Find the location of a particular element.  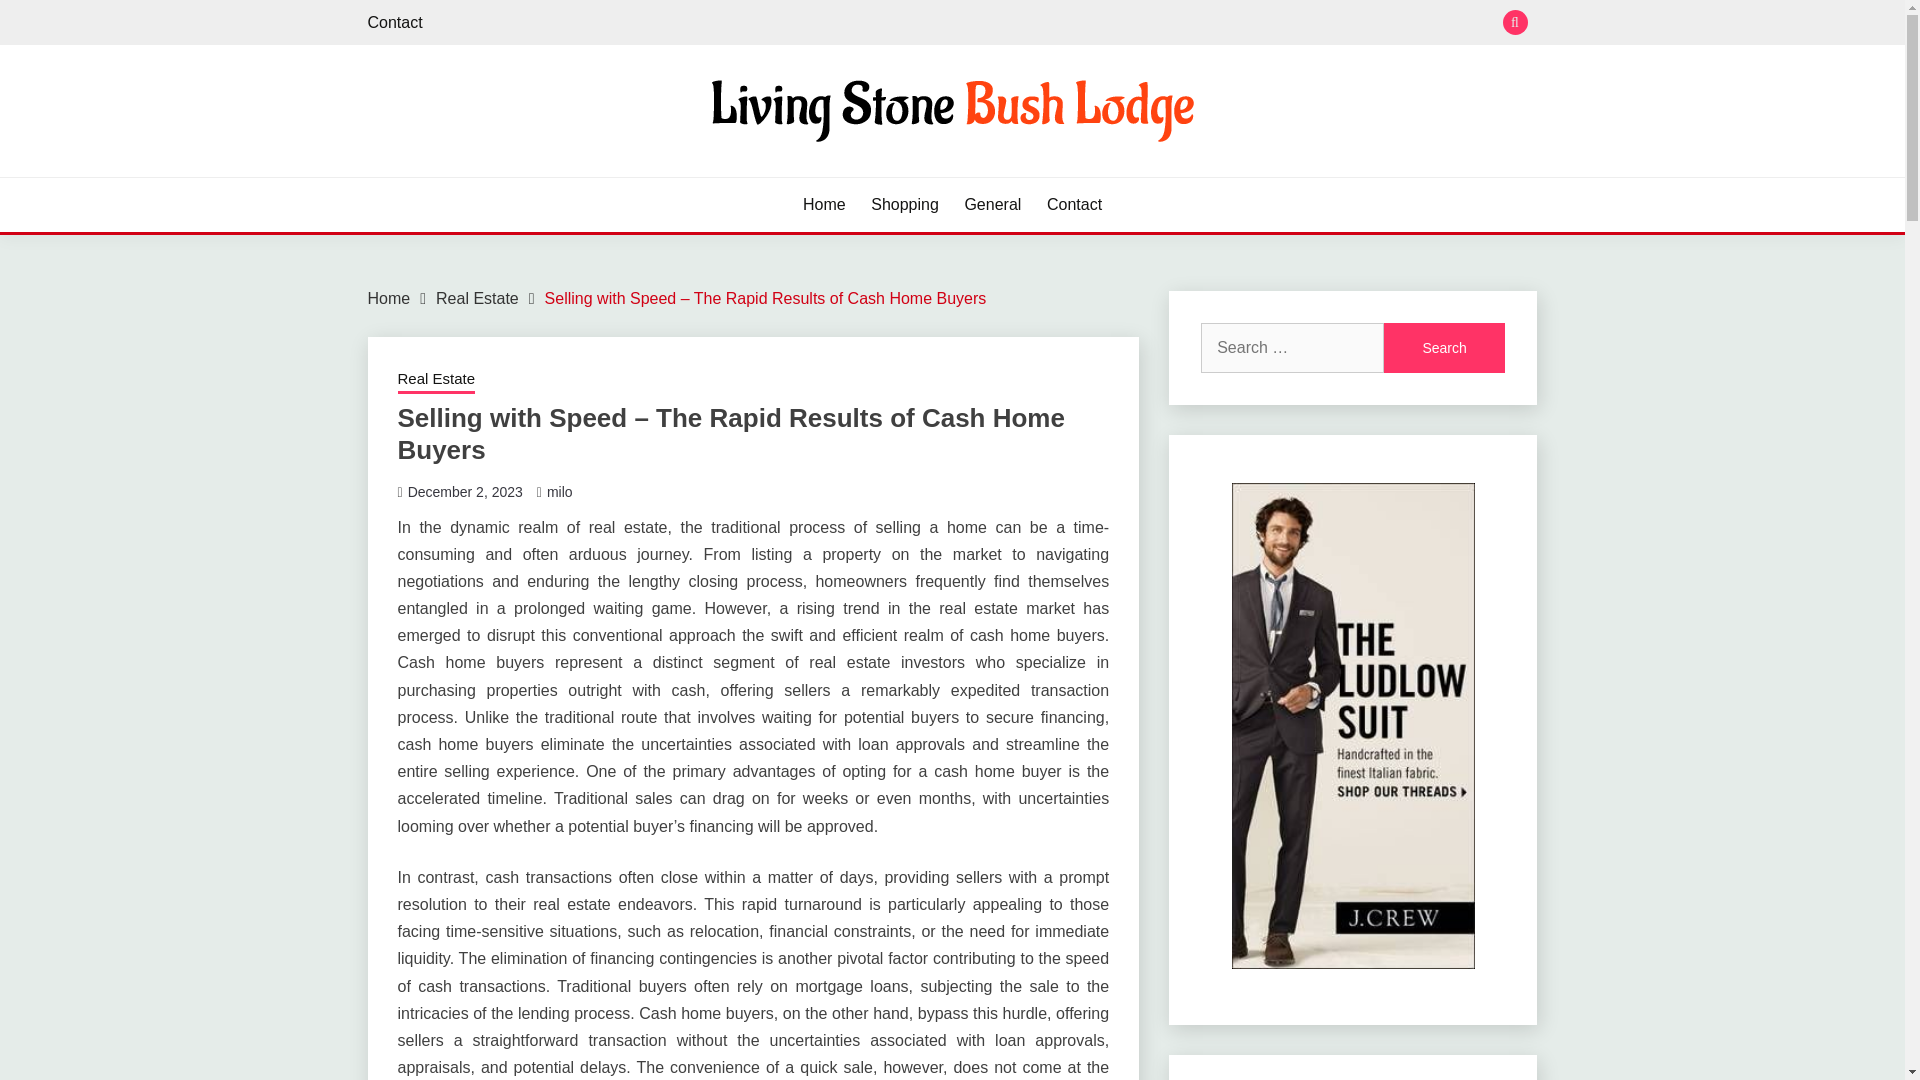

LIVING STONE BUSH LODGE is located at coordinates (626, 174).